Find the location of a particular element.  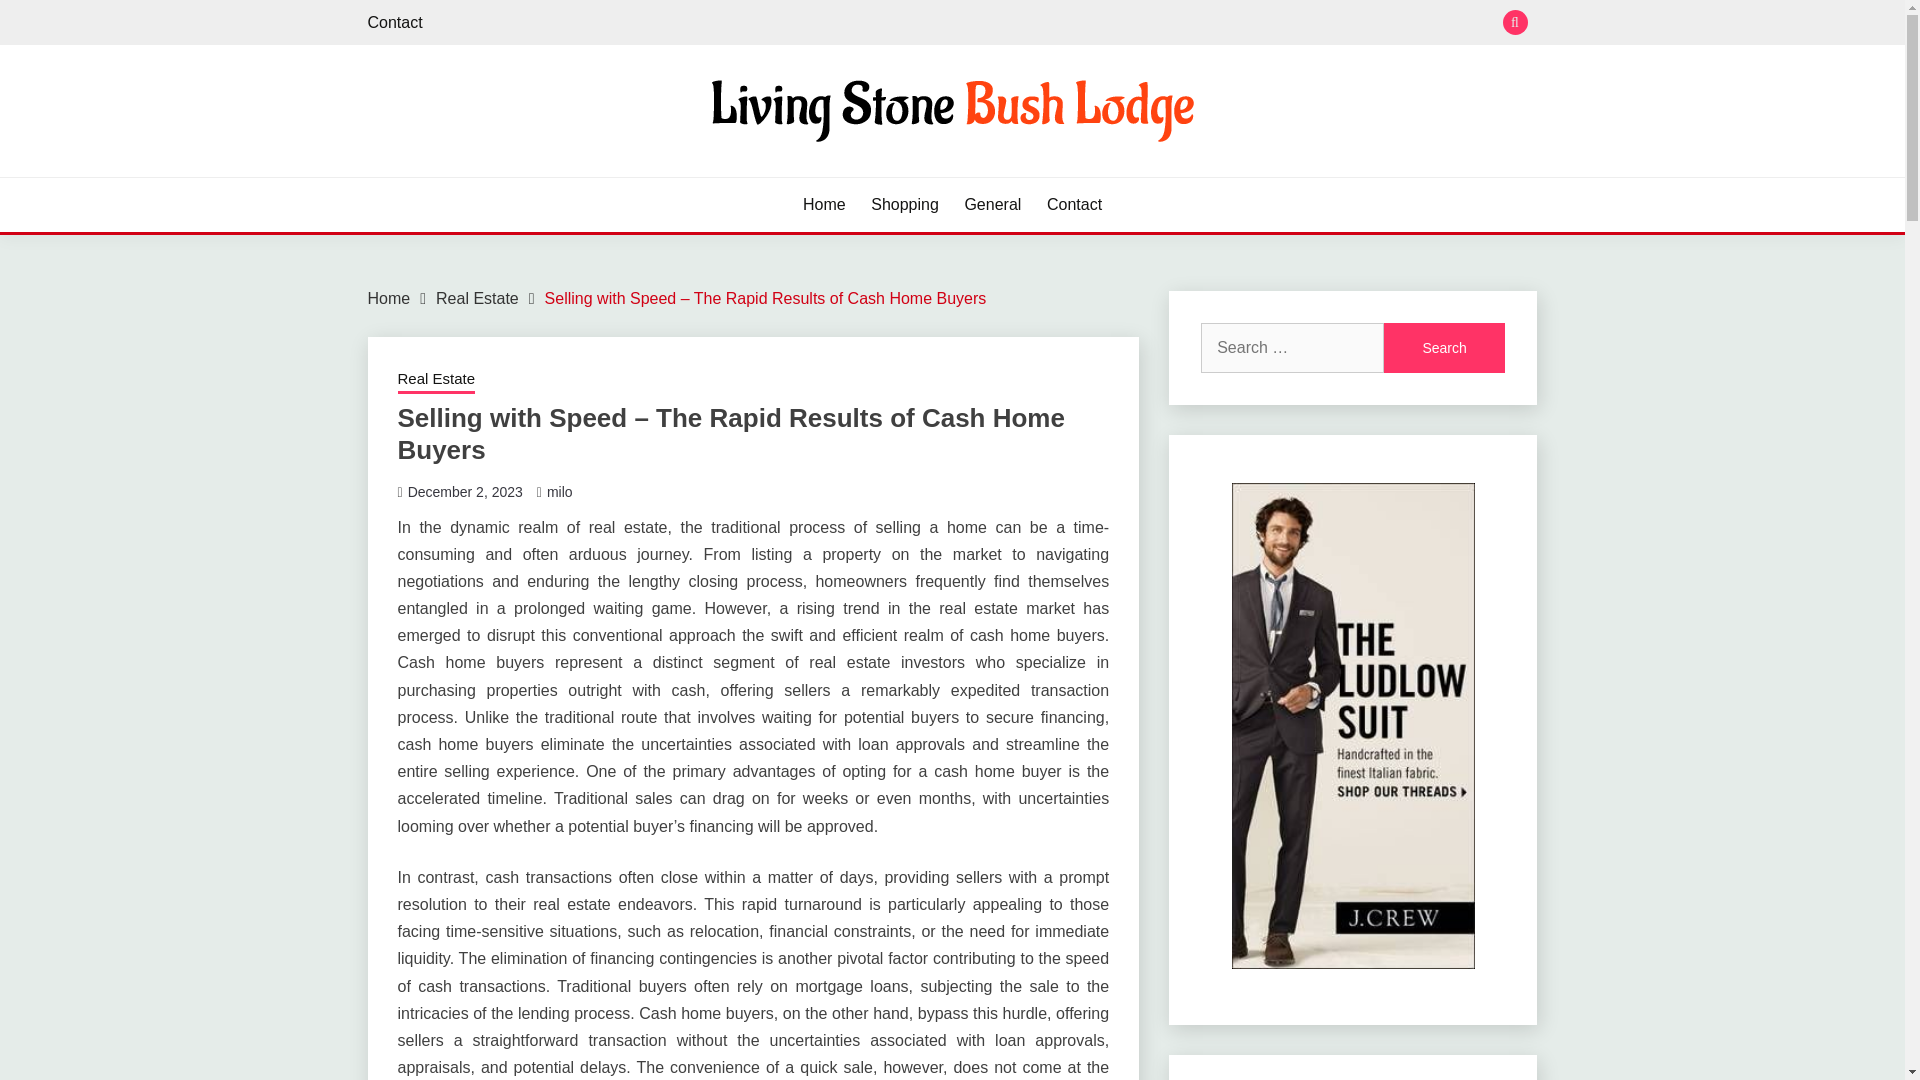

LIVING STONE BUSH LODGE is located at coordinates (626, 174).